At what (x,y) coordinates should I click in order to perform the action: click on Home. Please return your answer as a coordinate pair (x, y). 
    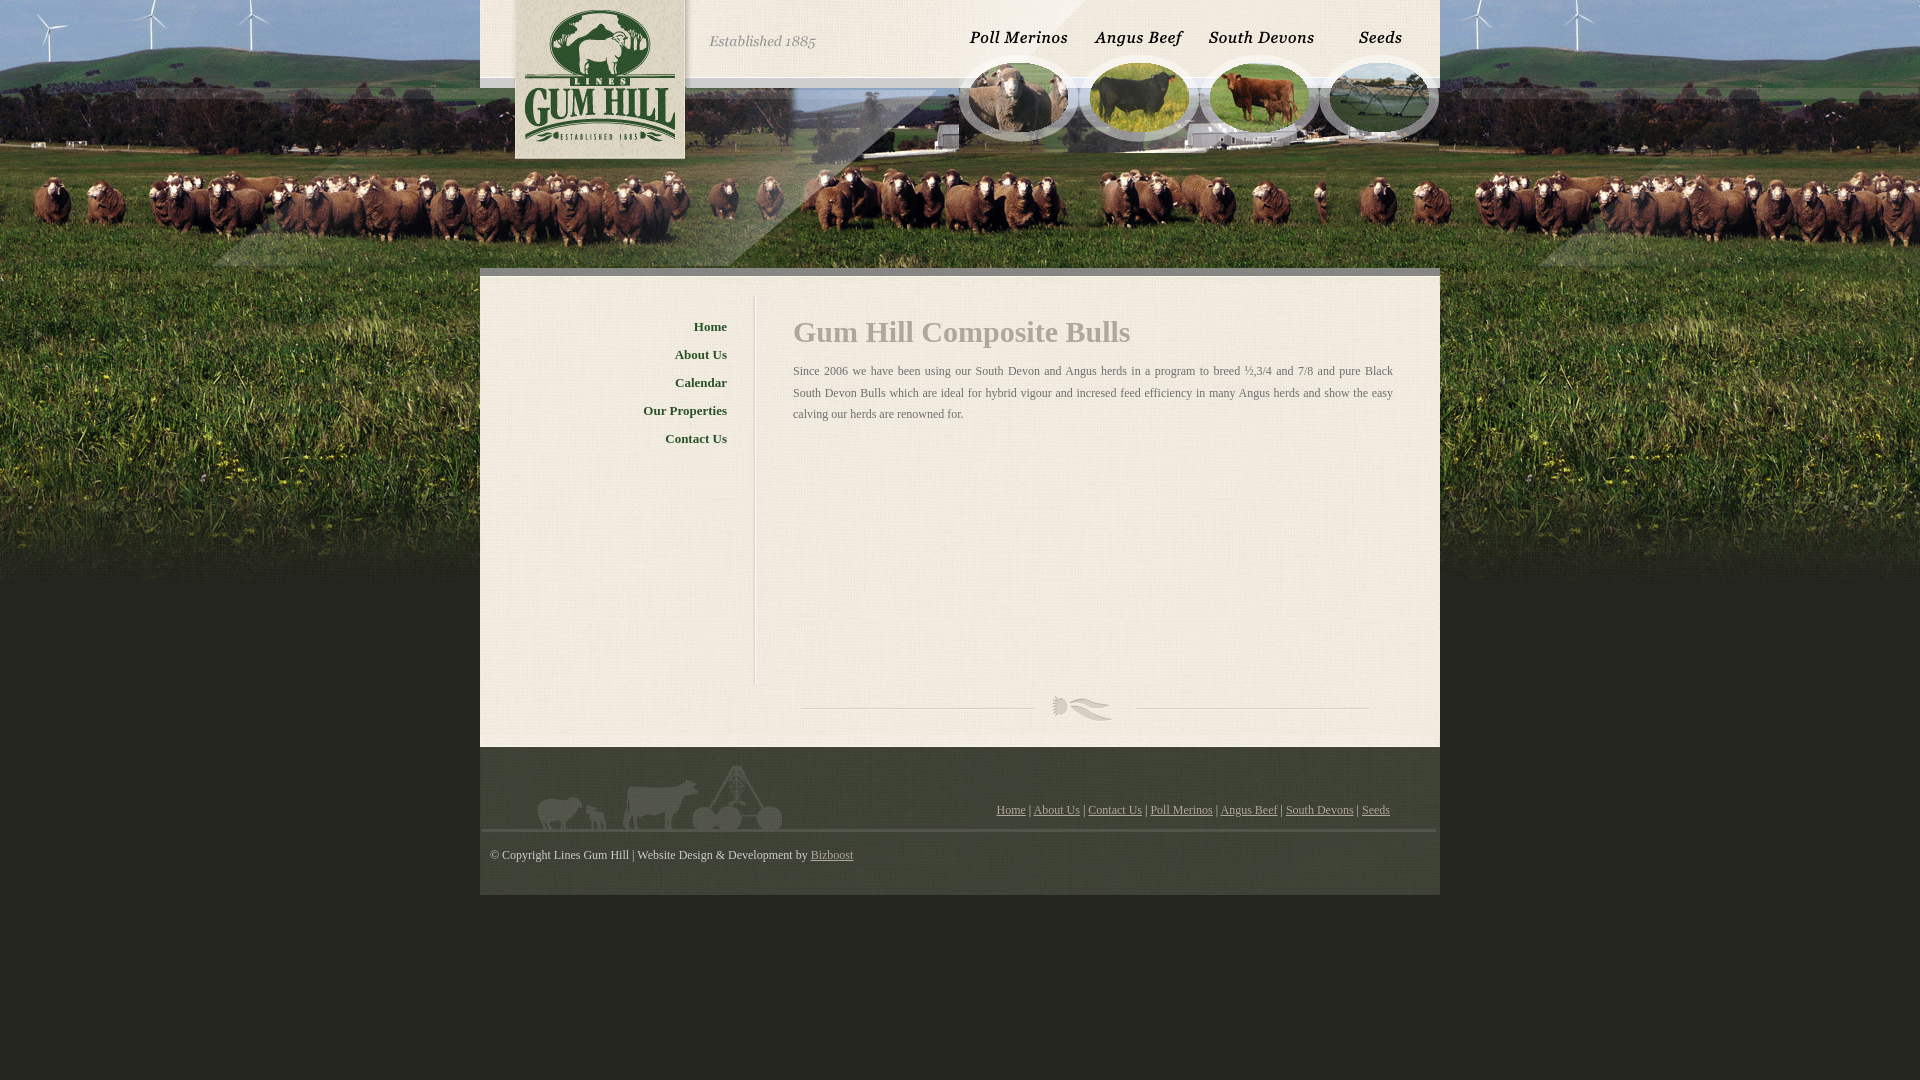
    Looking at the image, I should click on (1012, 810).